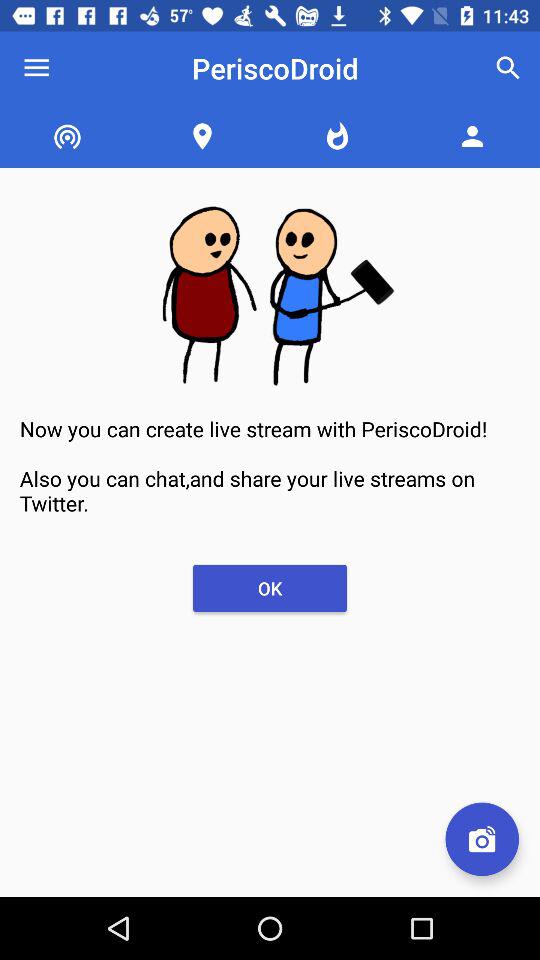  I want to click on take photo, so click(482, 839).